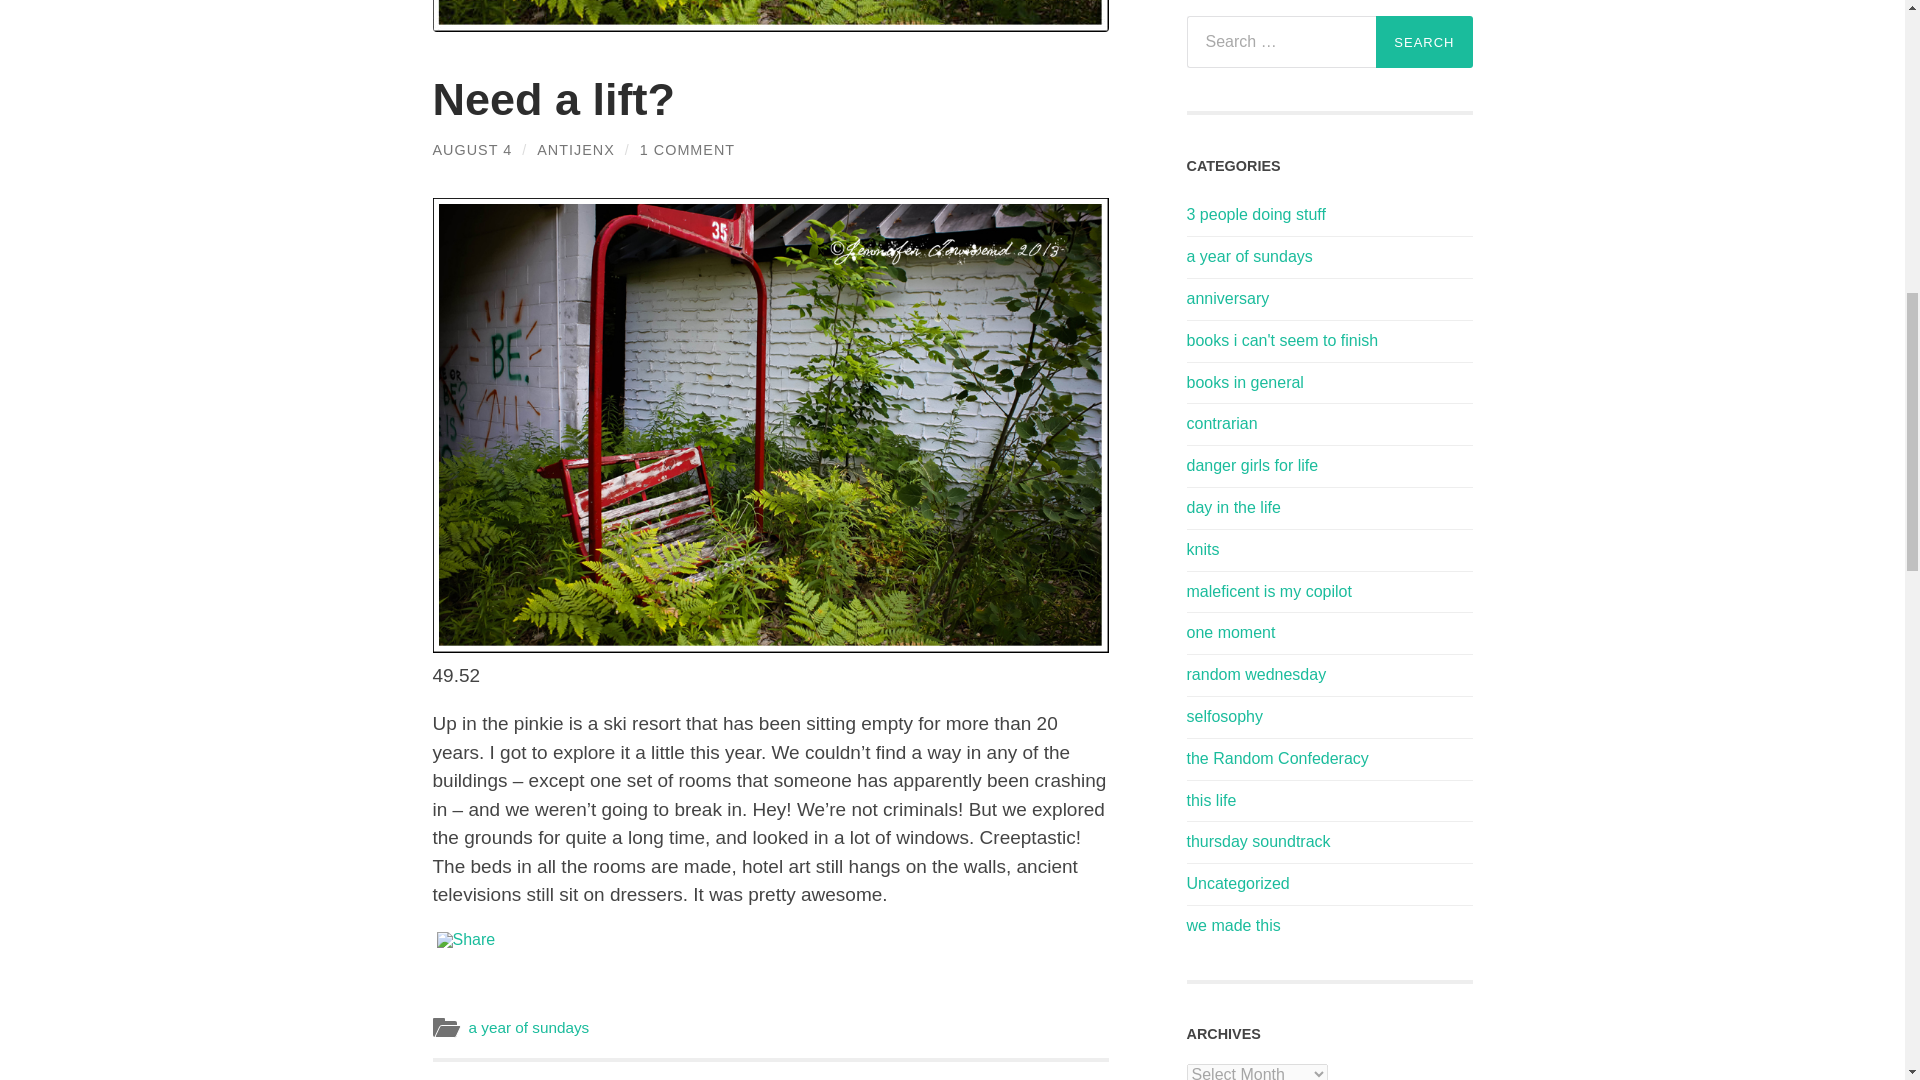  I want to click on ANTIJENX, so click(576, 149).